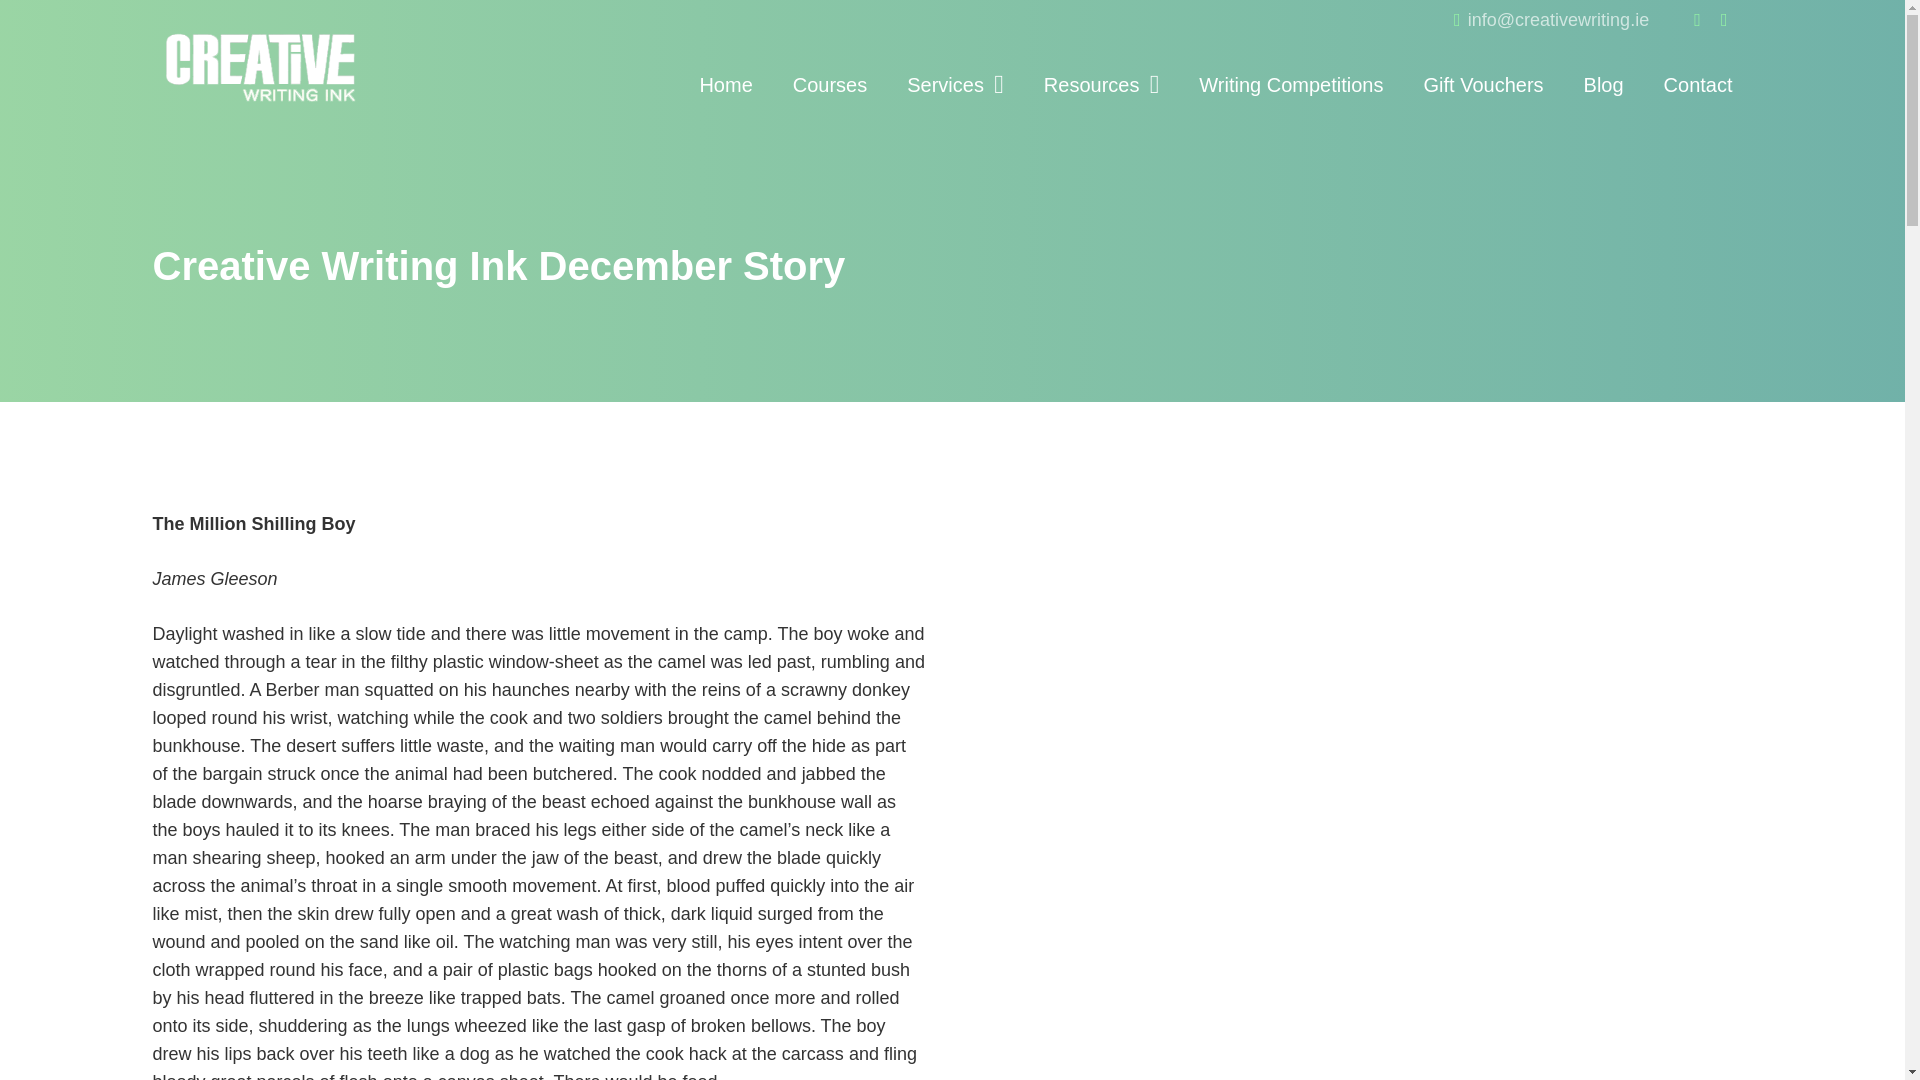 This screenshot has height=1080, width=1920. I want to click on Gift Vouchers, so click(1482, 84).